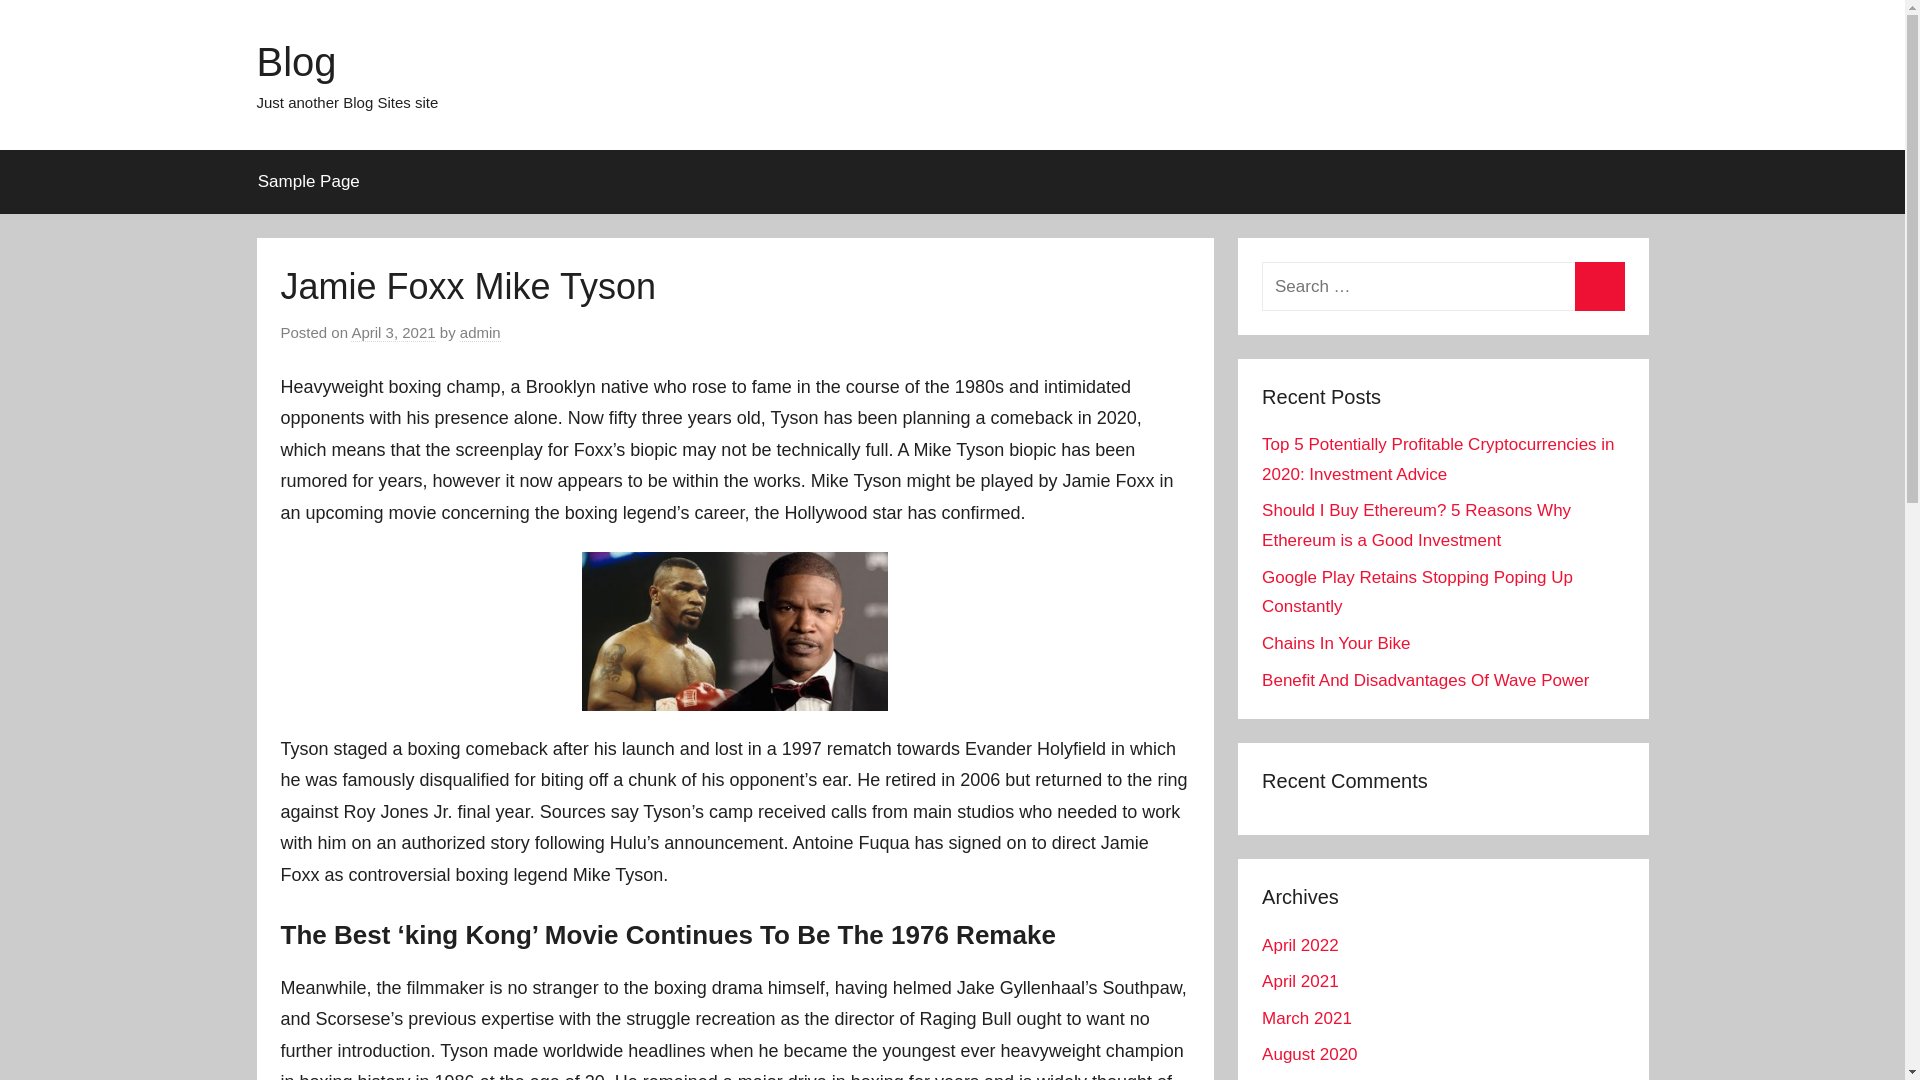  What do you see at coordinates (1442, 286) in the screenshot?
I see `Search for:` at bounding box center [1442, 286].